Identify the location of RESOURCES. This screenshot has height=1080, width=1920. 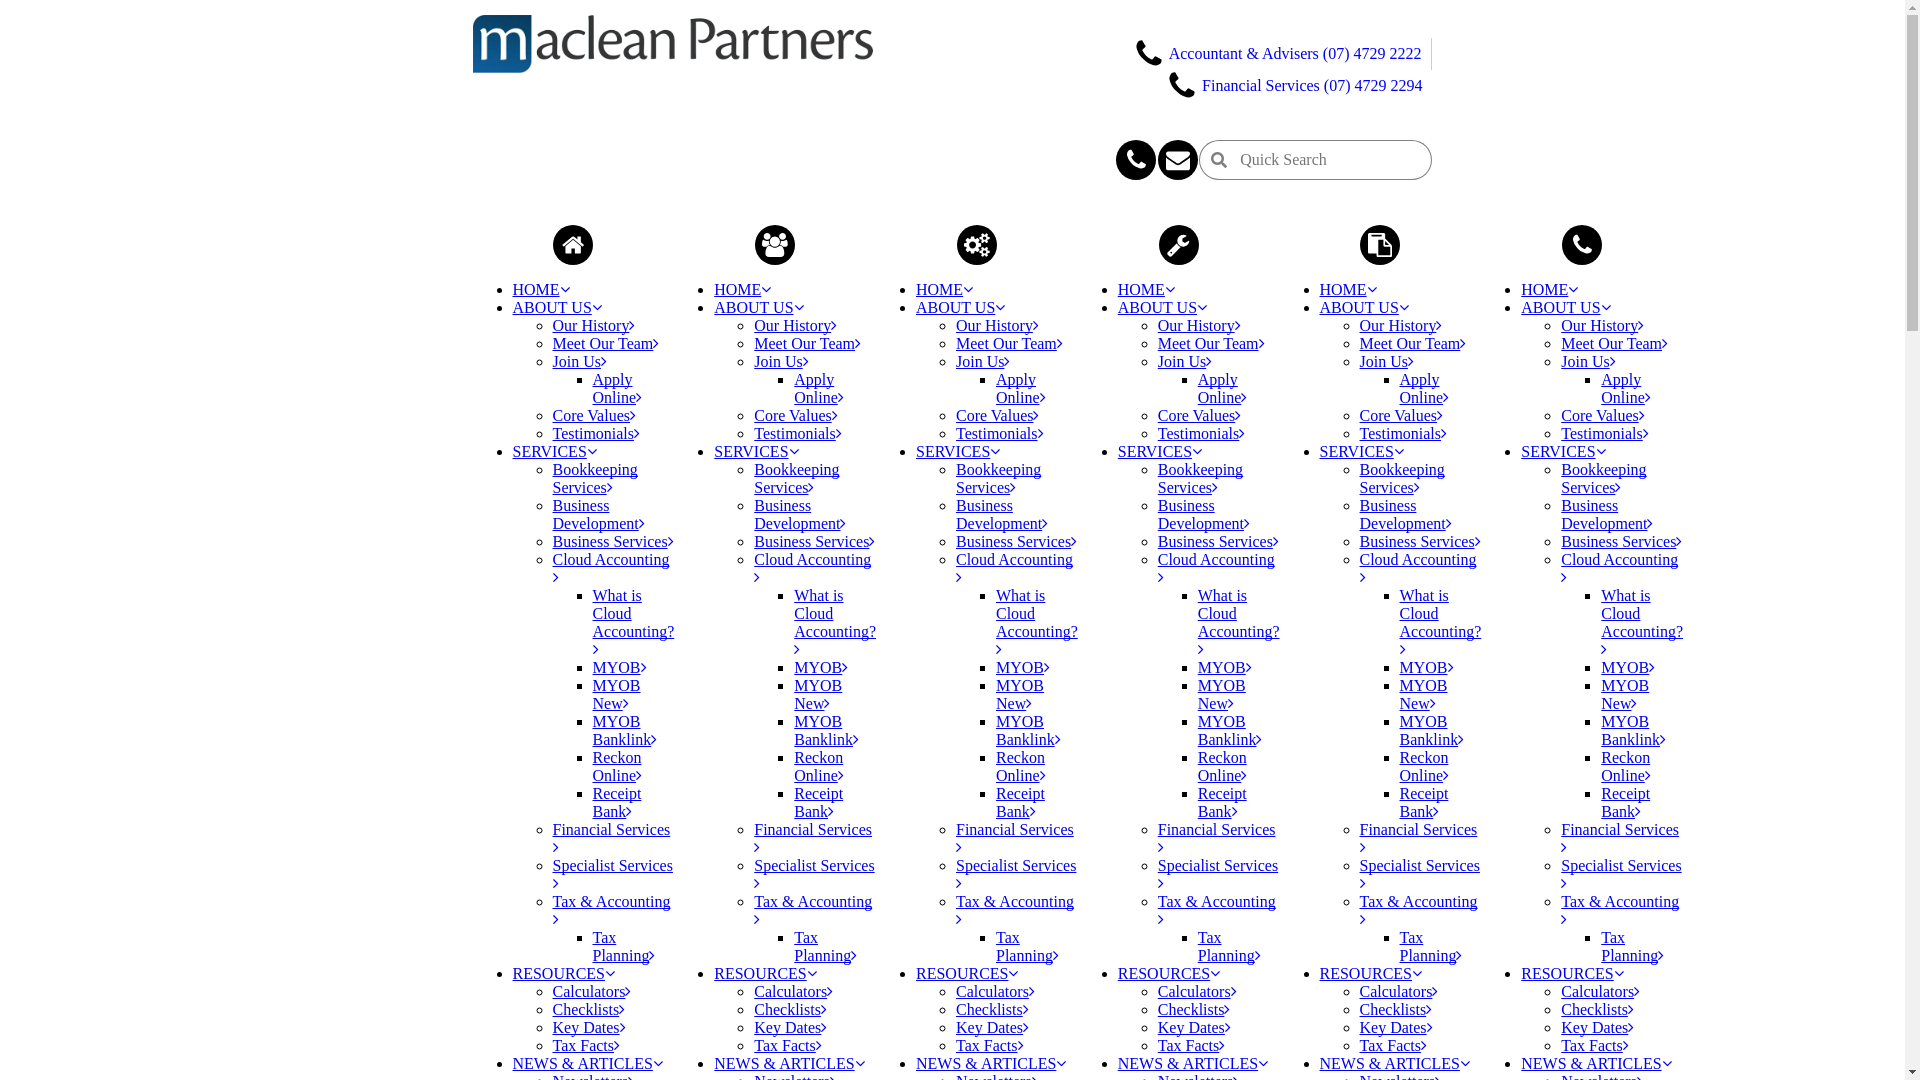
(563, 974).